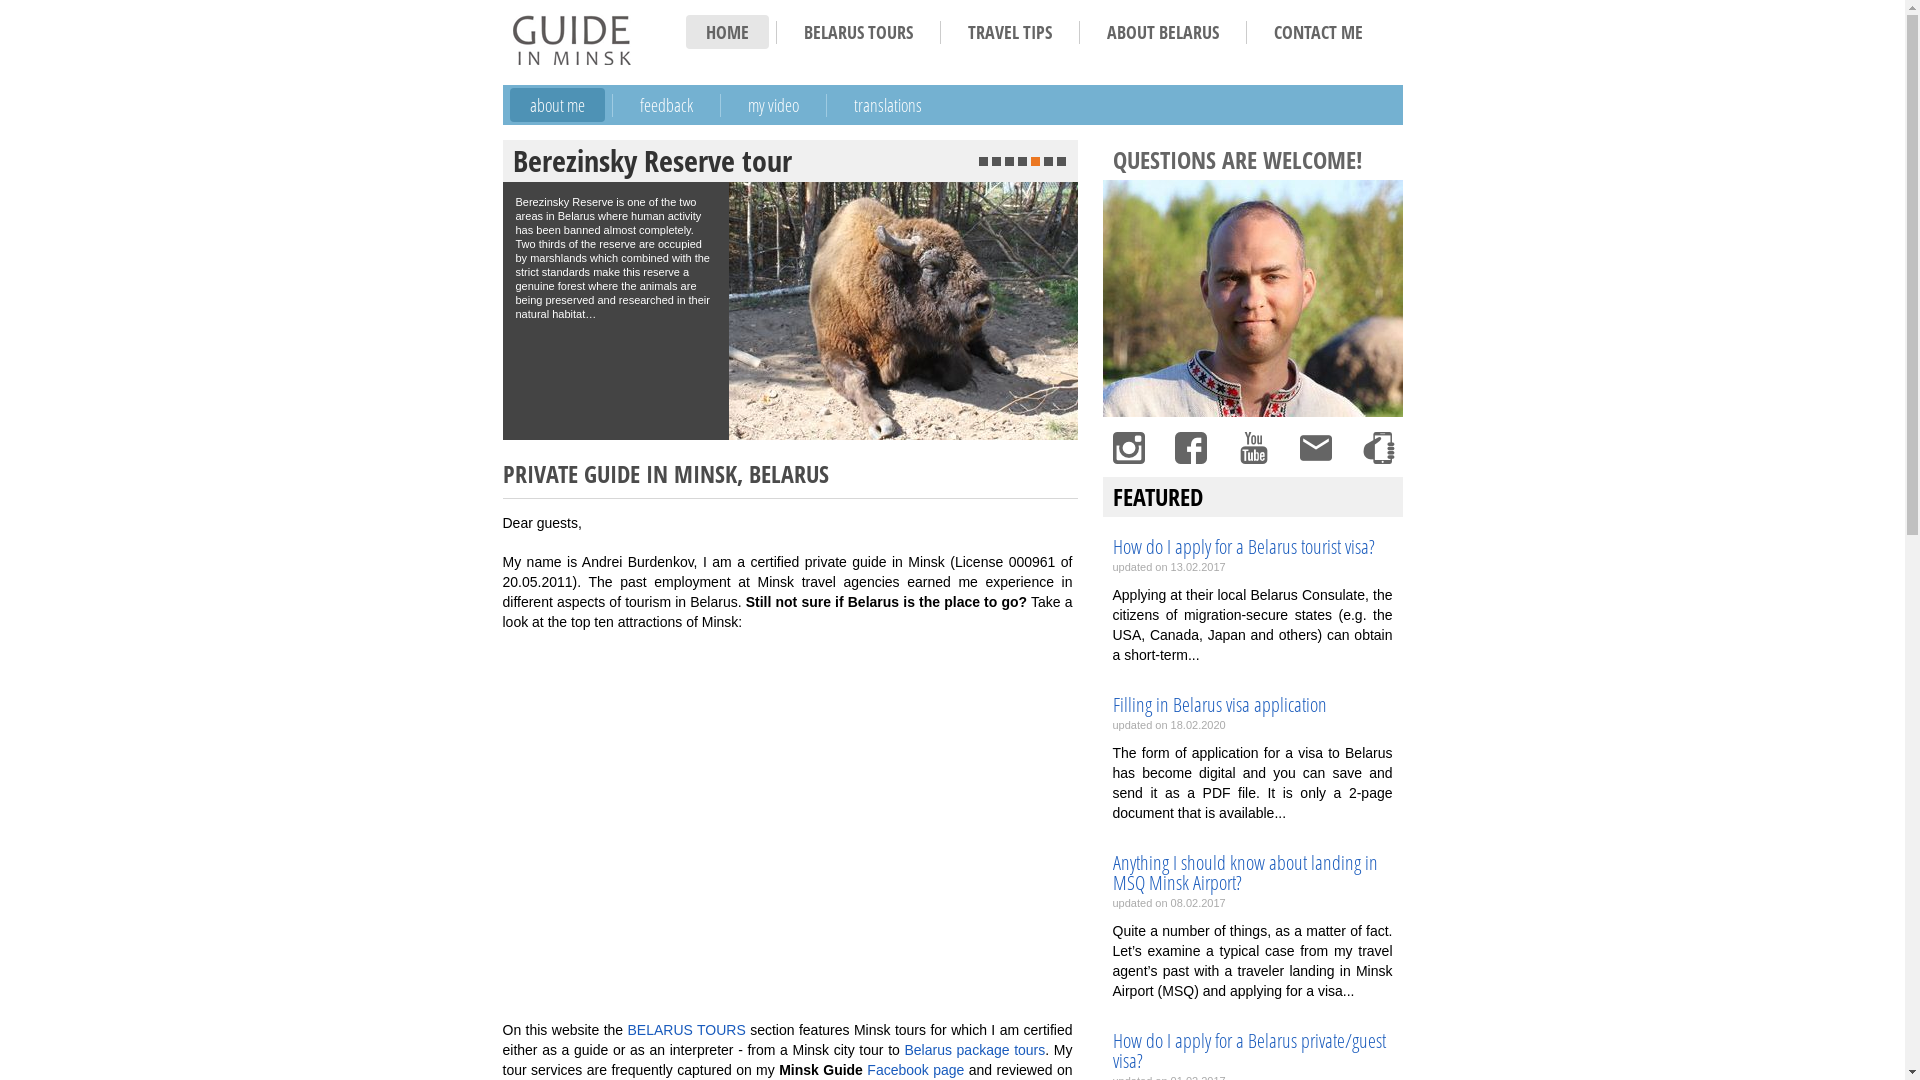 Image resolution: width=1920 pixels, height=1080 pixels. Describe the element at coordinates (1162, 32) in the screenshot. I see `ABOUT BELARUS` at that location.